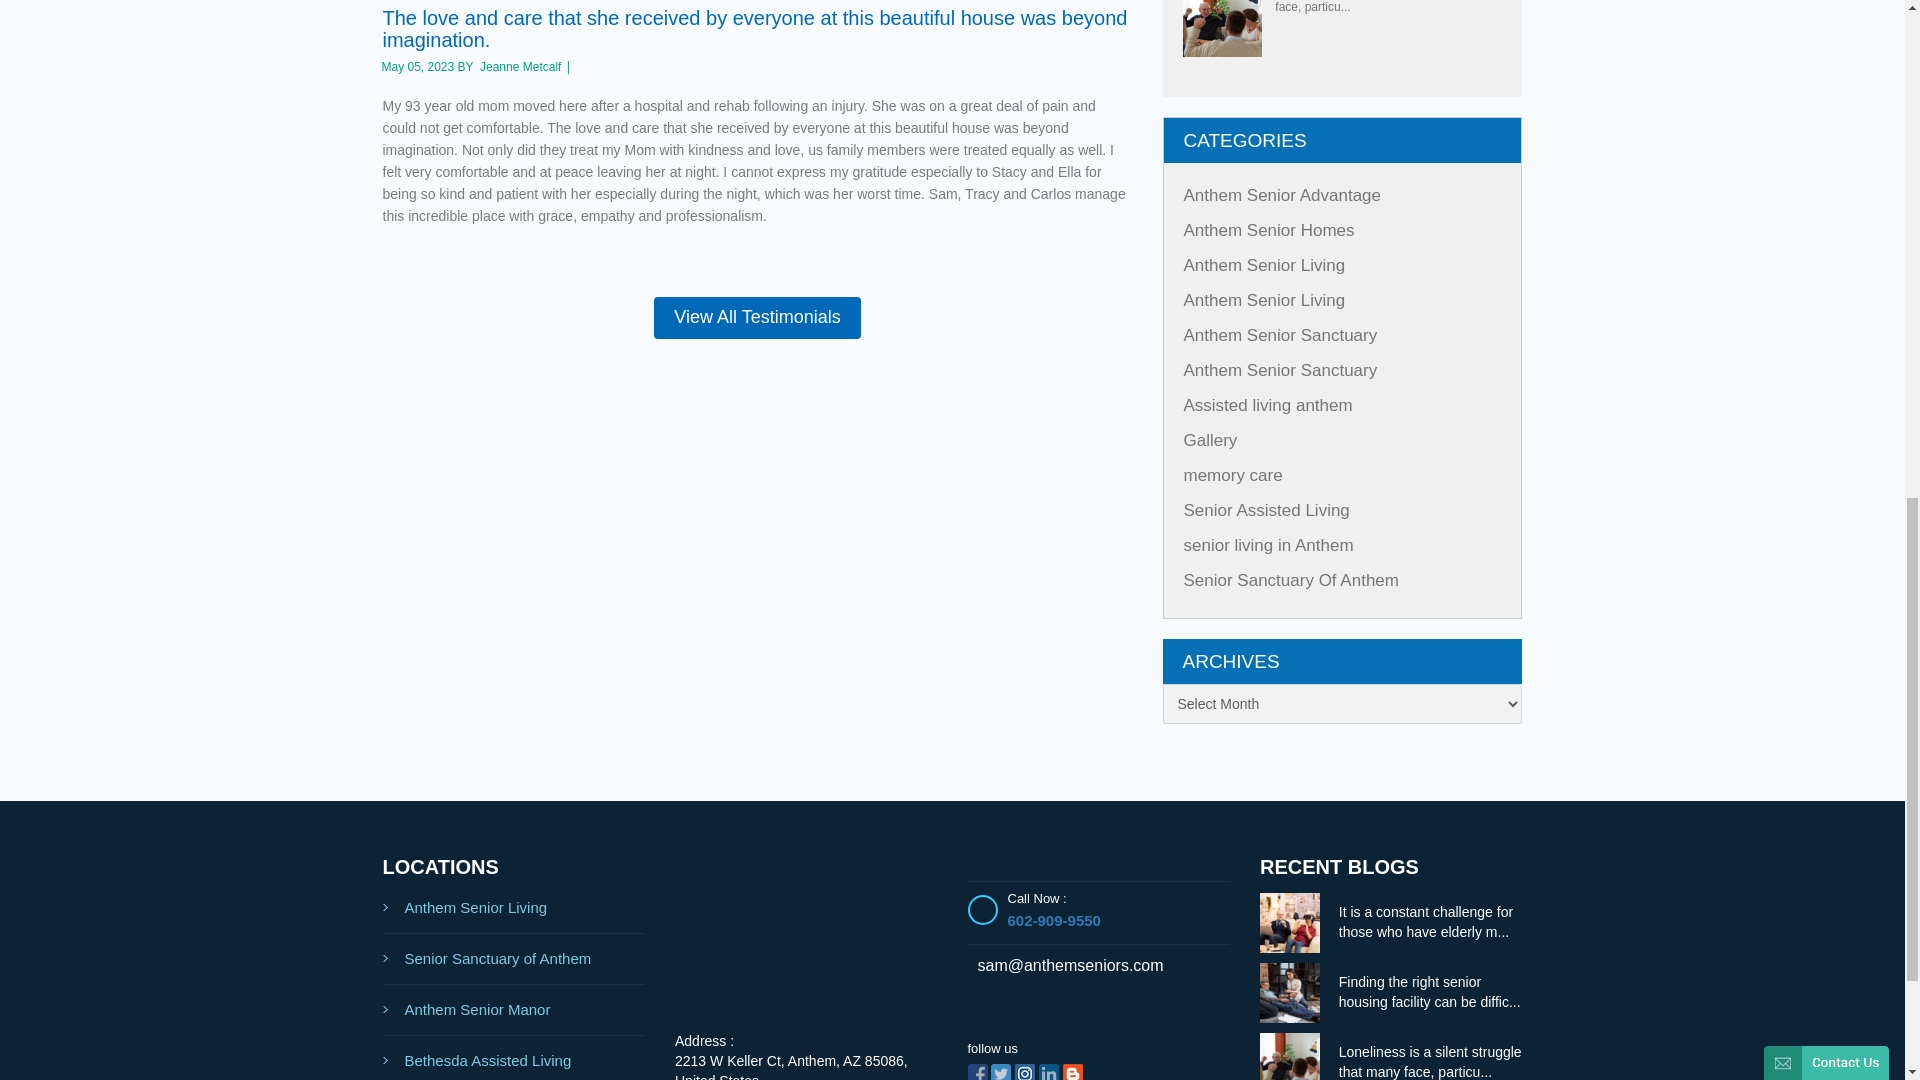  I want to click on senior living in Anthem, so click(1268, 545).